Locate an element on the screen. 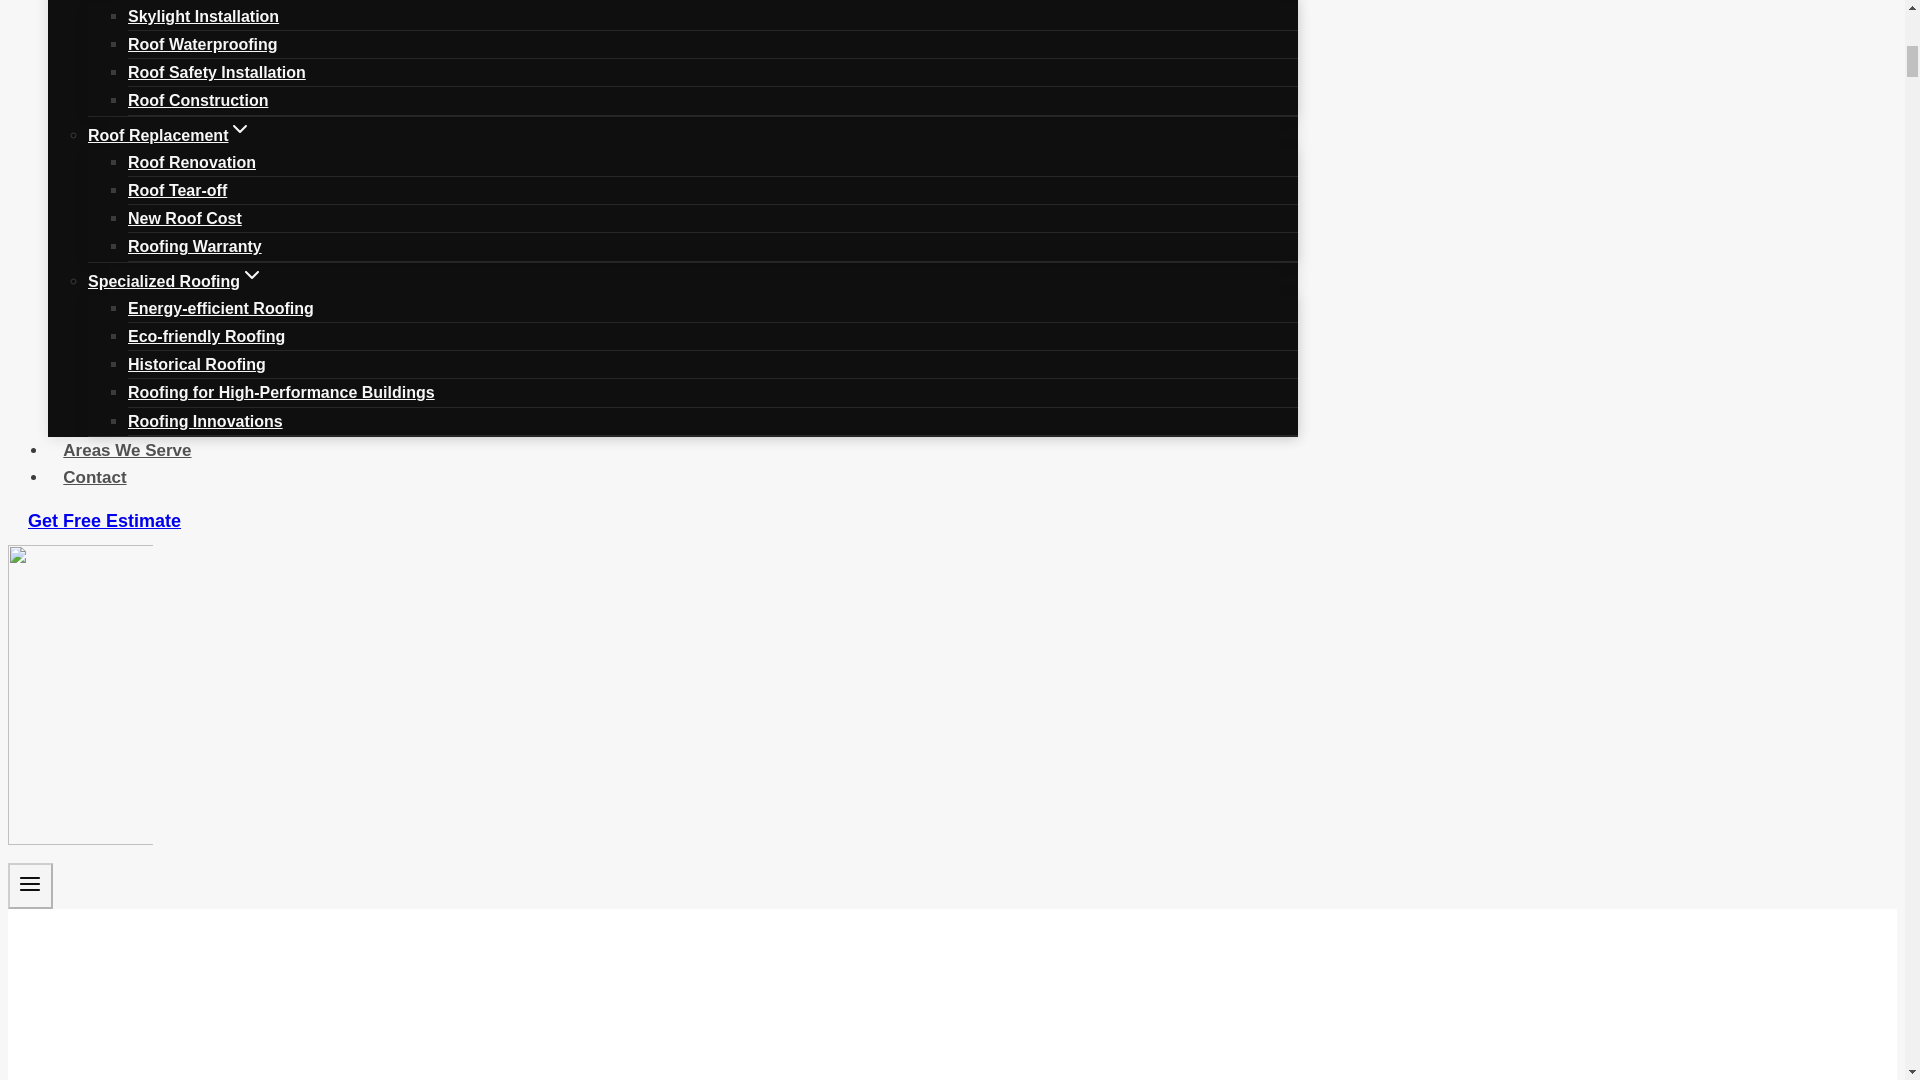 Image resolution: width=1920 pixels, height=1080 pixels. Roof InstallationExpand is located at coordinates (162, 7).